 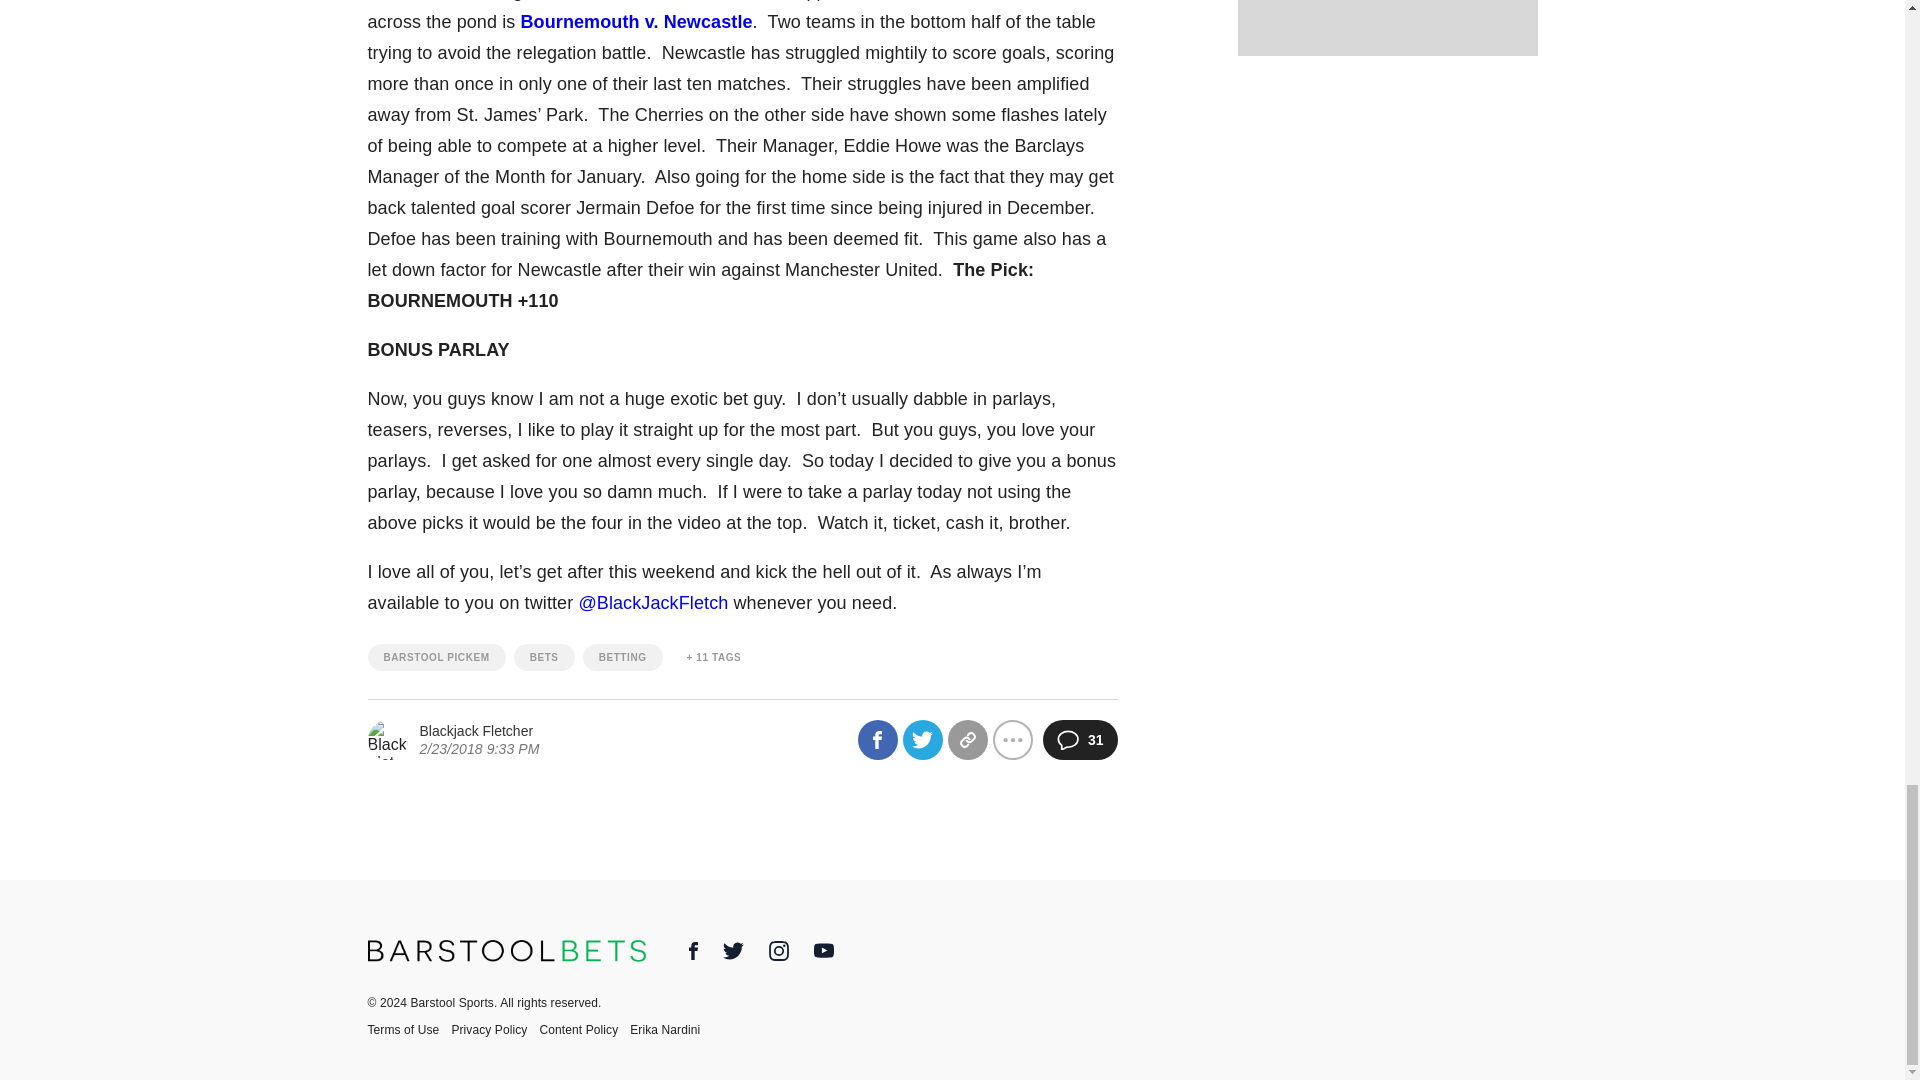 I want to click on YouTube, so click(x=824, y=950).